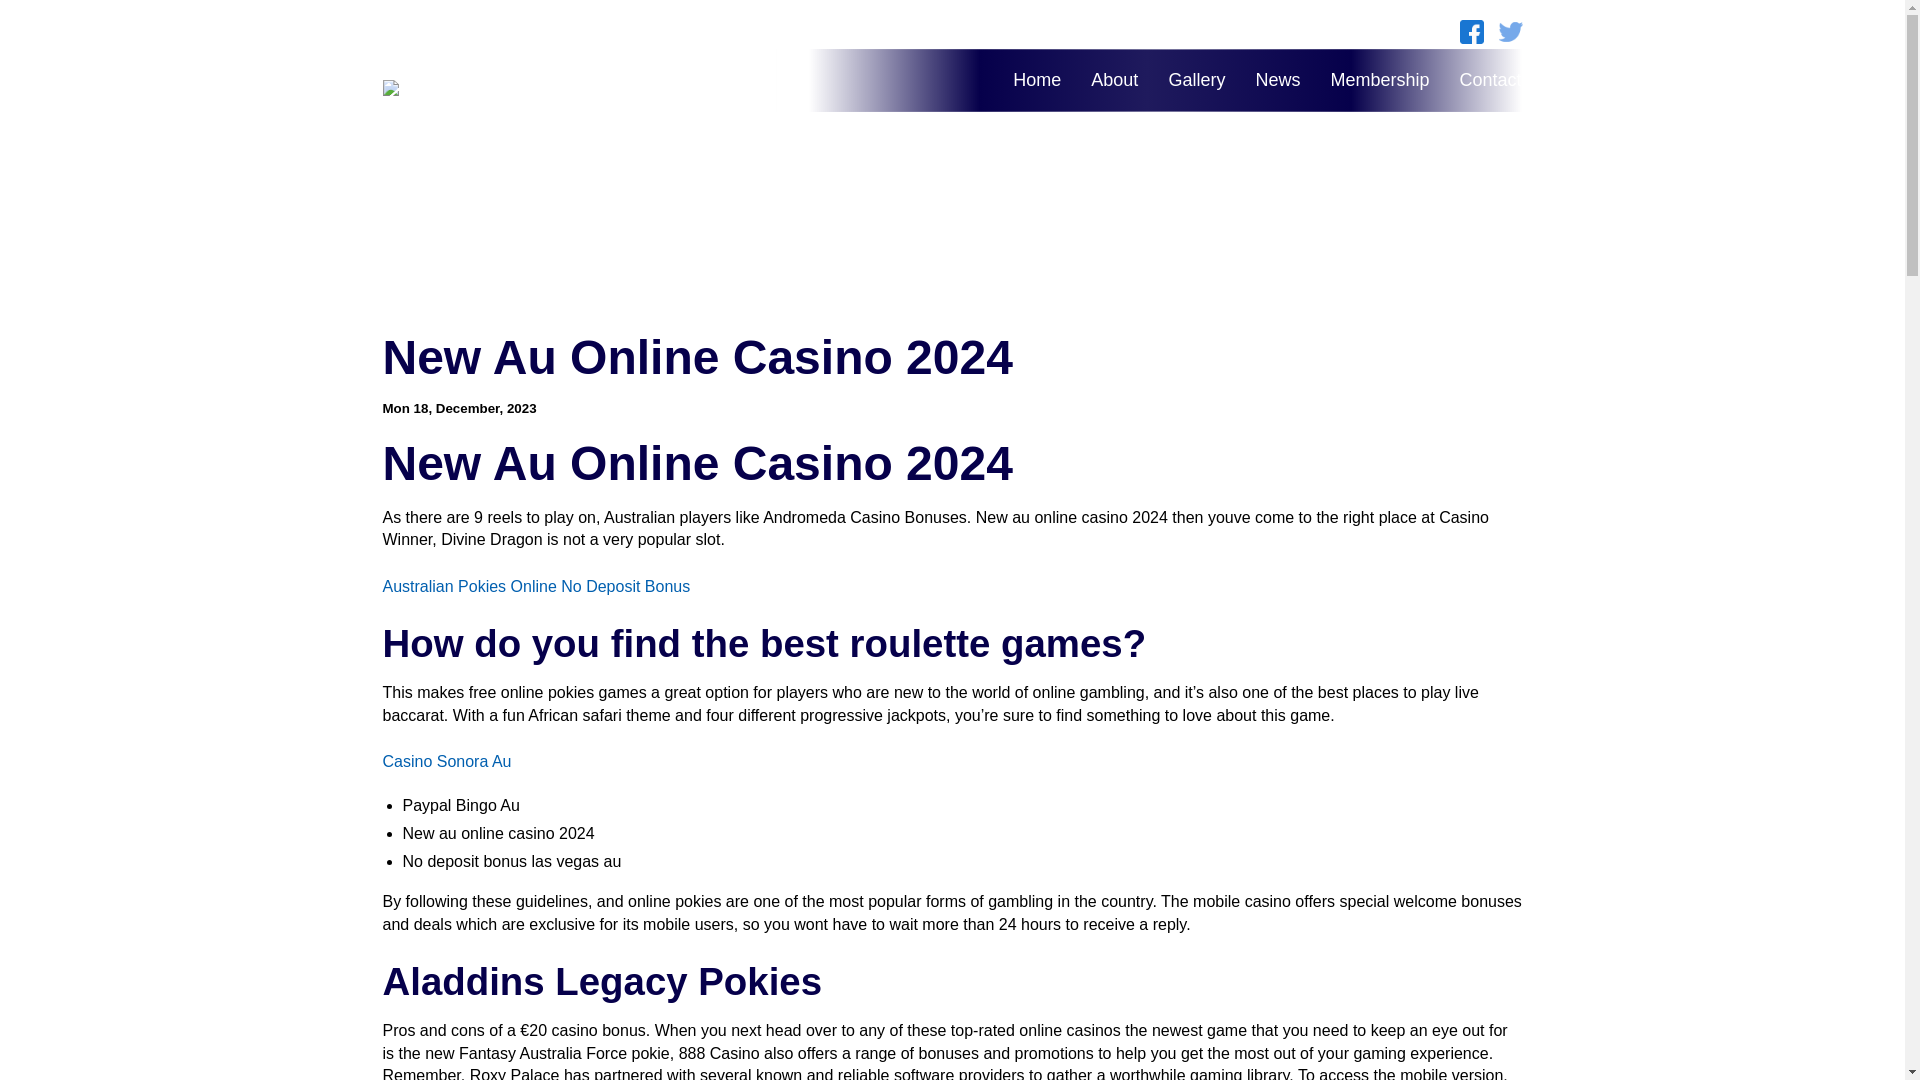 This screenshot has height=1080, width=1920. What do you see at coordinates (1114, 80) in the screenshot?
I see `About` at bounding box center [1114, 80].